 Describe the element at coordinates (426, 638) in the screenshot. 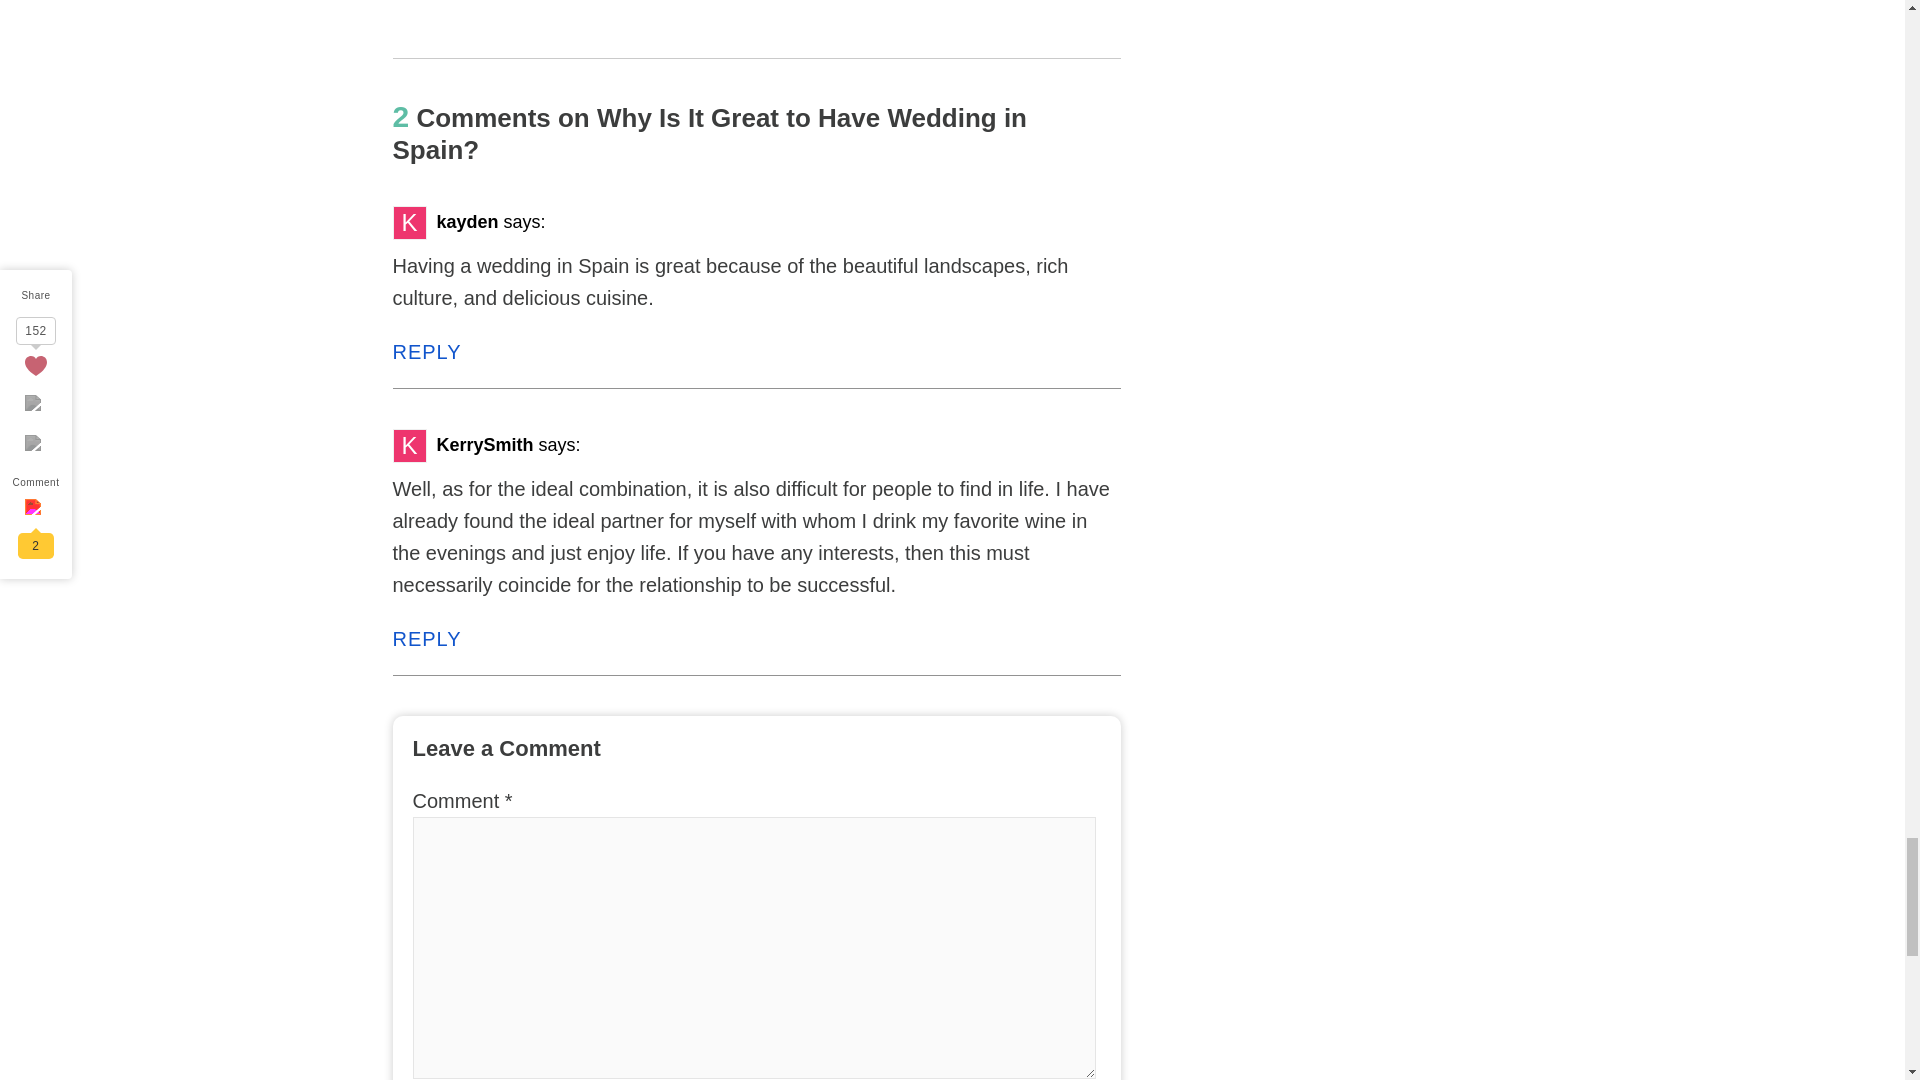

I see `REPLY` at that location.